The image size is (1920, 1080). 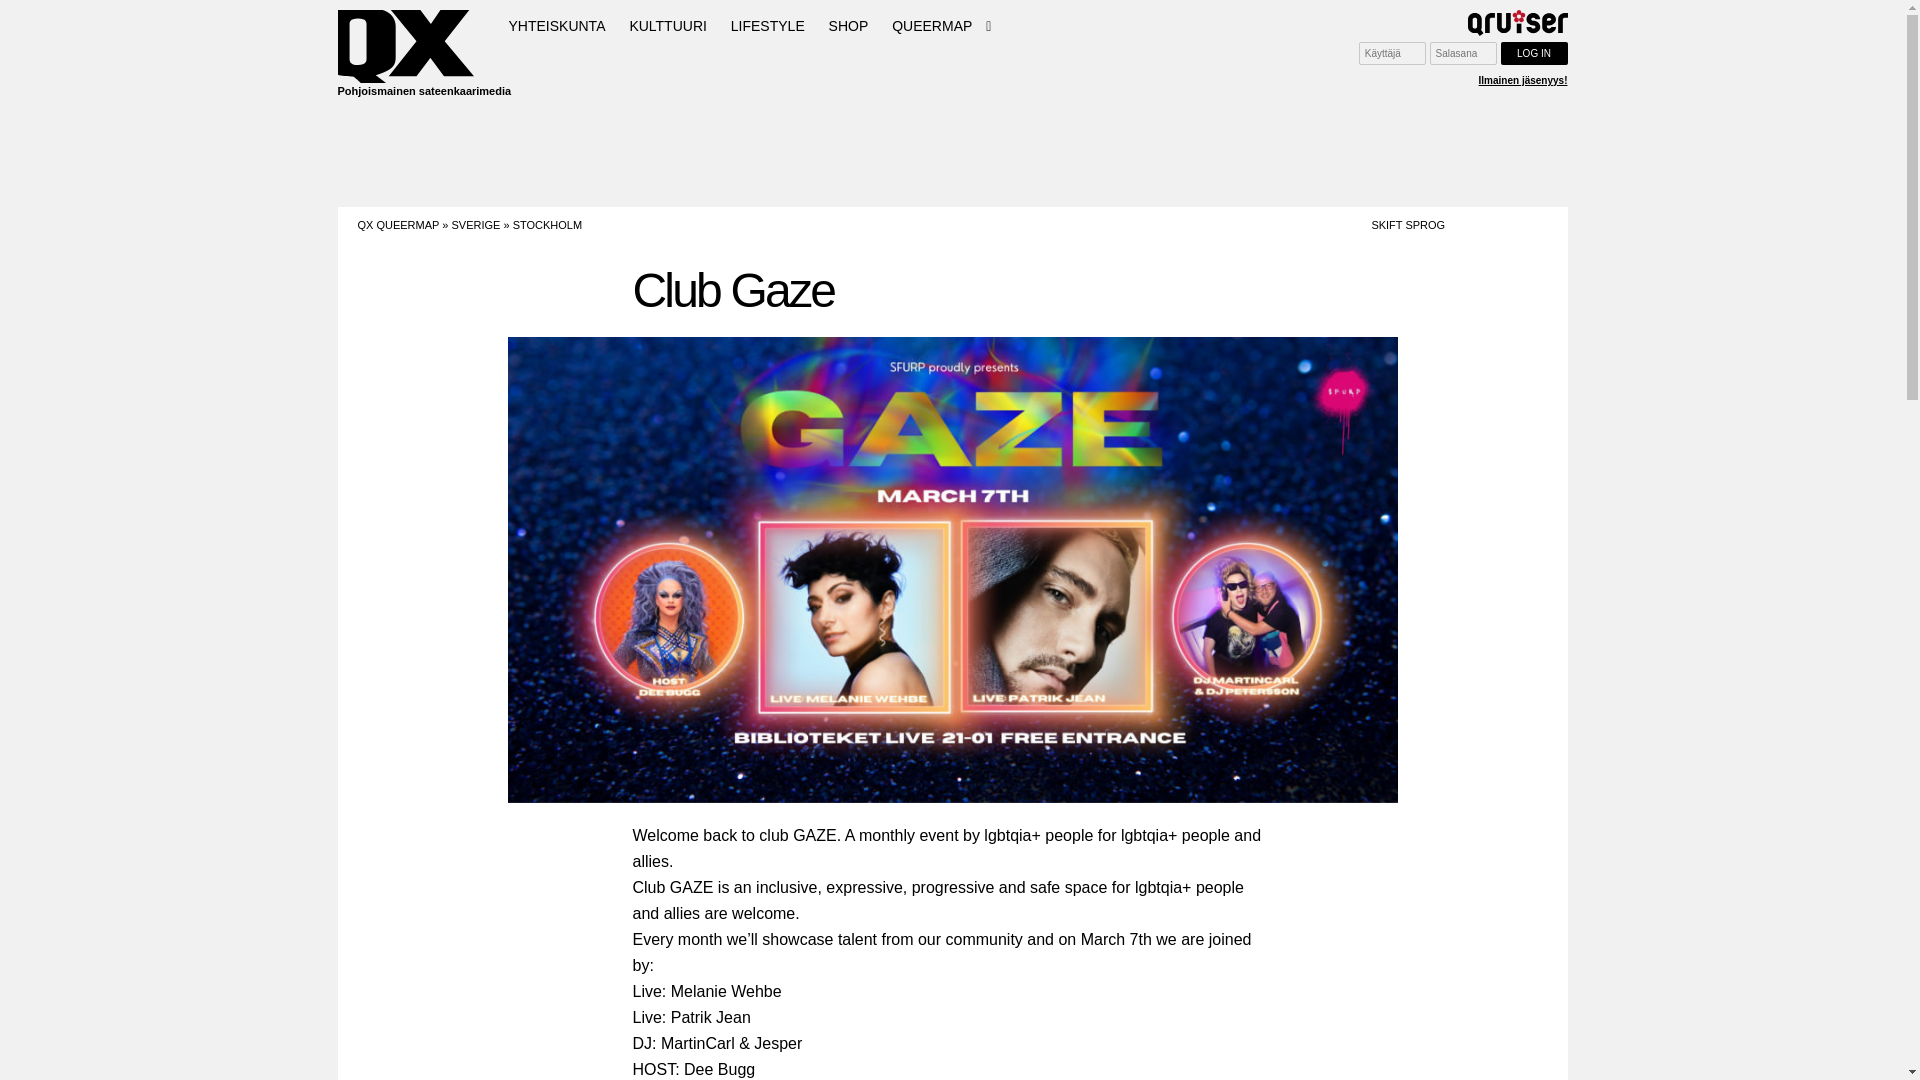 What do you see at coordinates (849, 26) in the screenshot?
I see `SHOP` at bounding box center [849, 26].